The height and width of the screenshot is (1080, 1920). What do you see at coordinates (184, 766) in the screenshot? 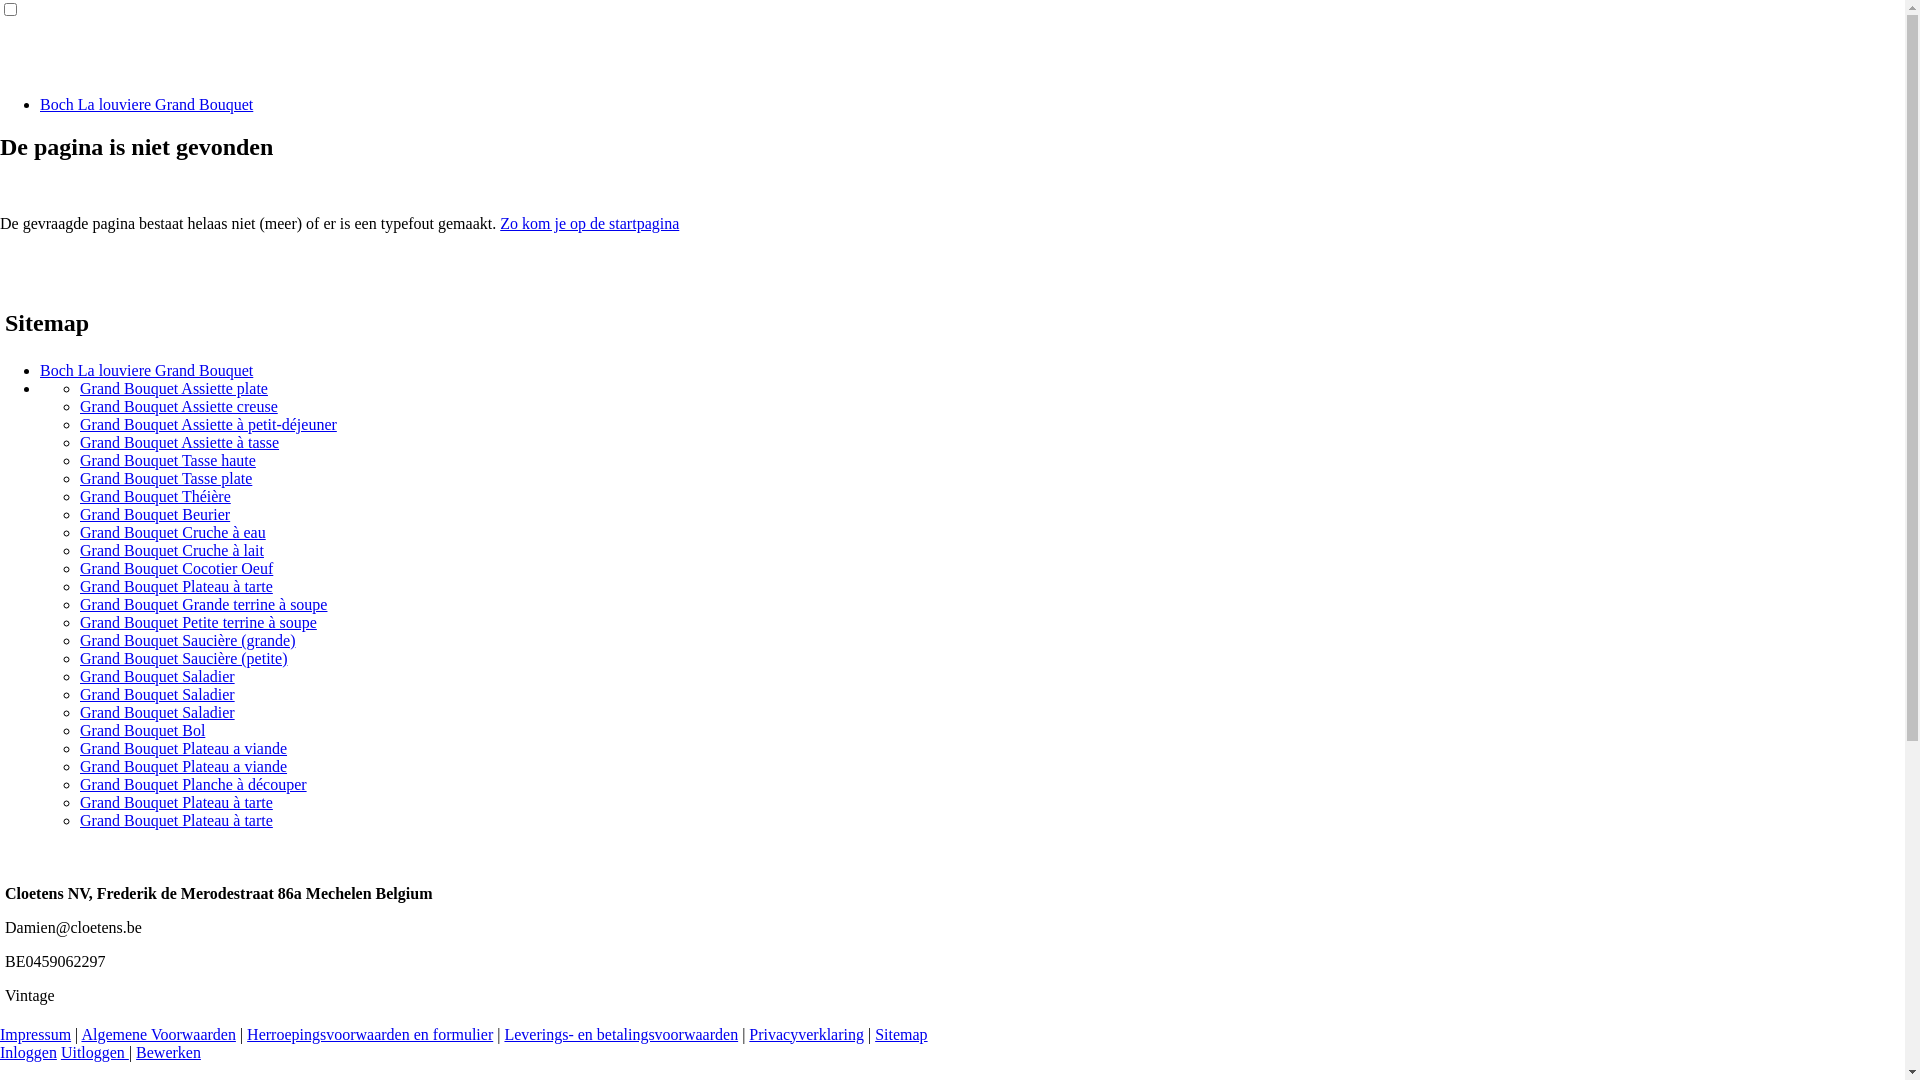
I see `Grand Bouquet Plateau a viande` at bounding box center [184, 766].